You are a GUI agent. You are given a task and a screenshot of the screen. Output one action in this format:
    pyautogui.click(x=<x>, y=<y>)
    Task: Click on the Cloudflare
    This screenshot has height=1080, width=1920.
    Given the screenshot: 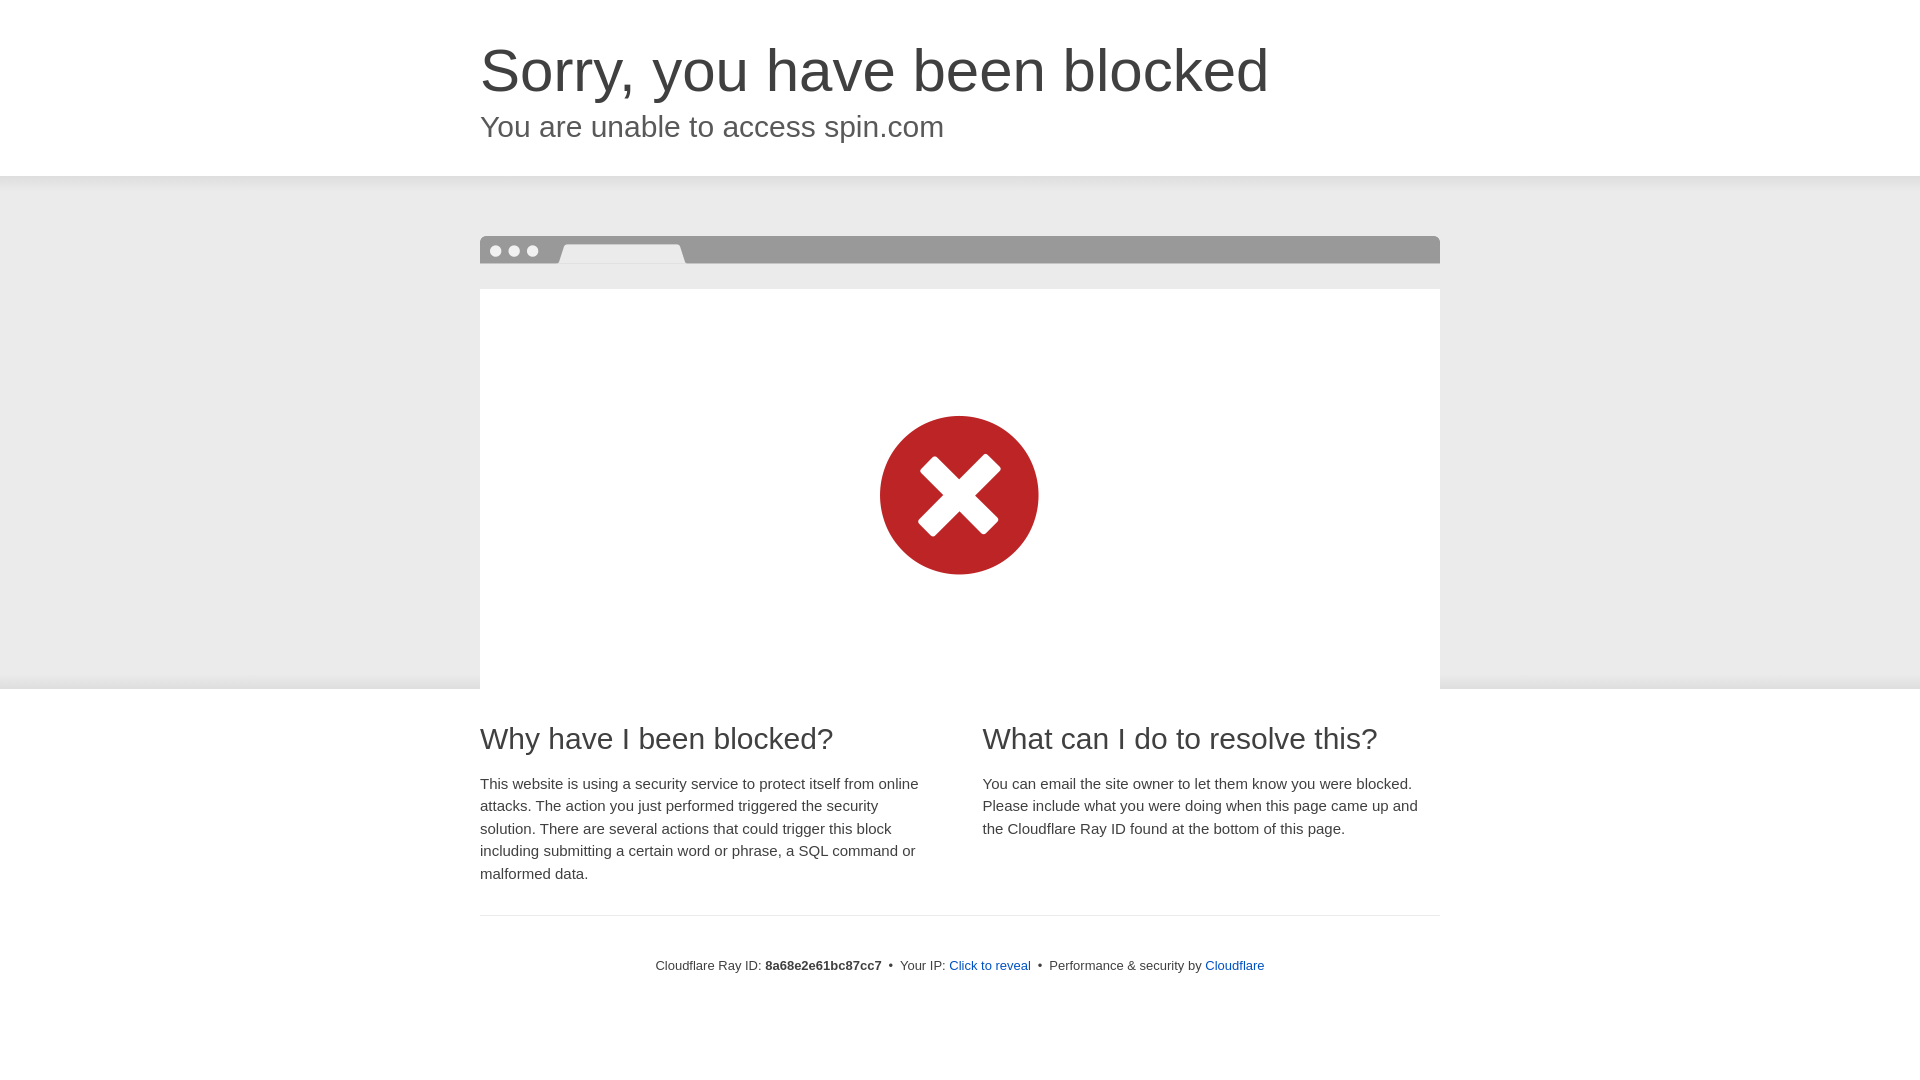 What is the action you would take?
    pyautogui.click(x=1234, y=965)
    